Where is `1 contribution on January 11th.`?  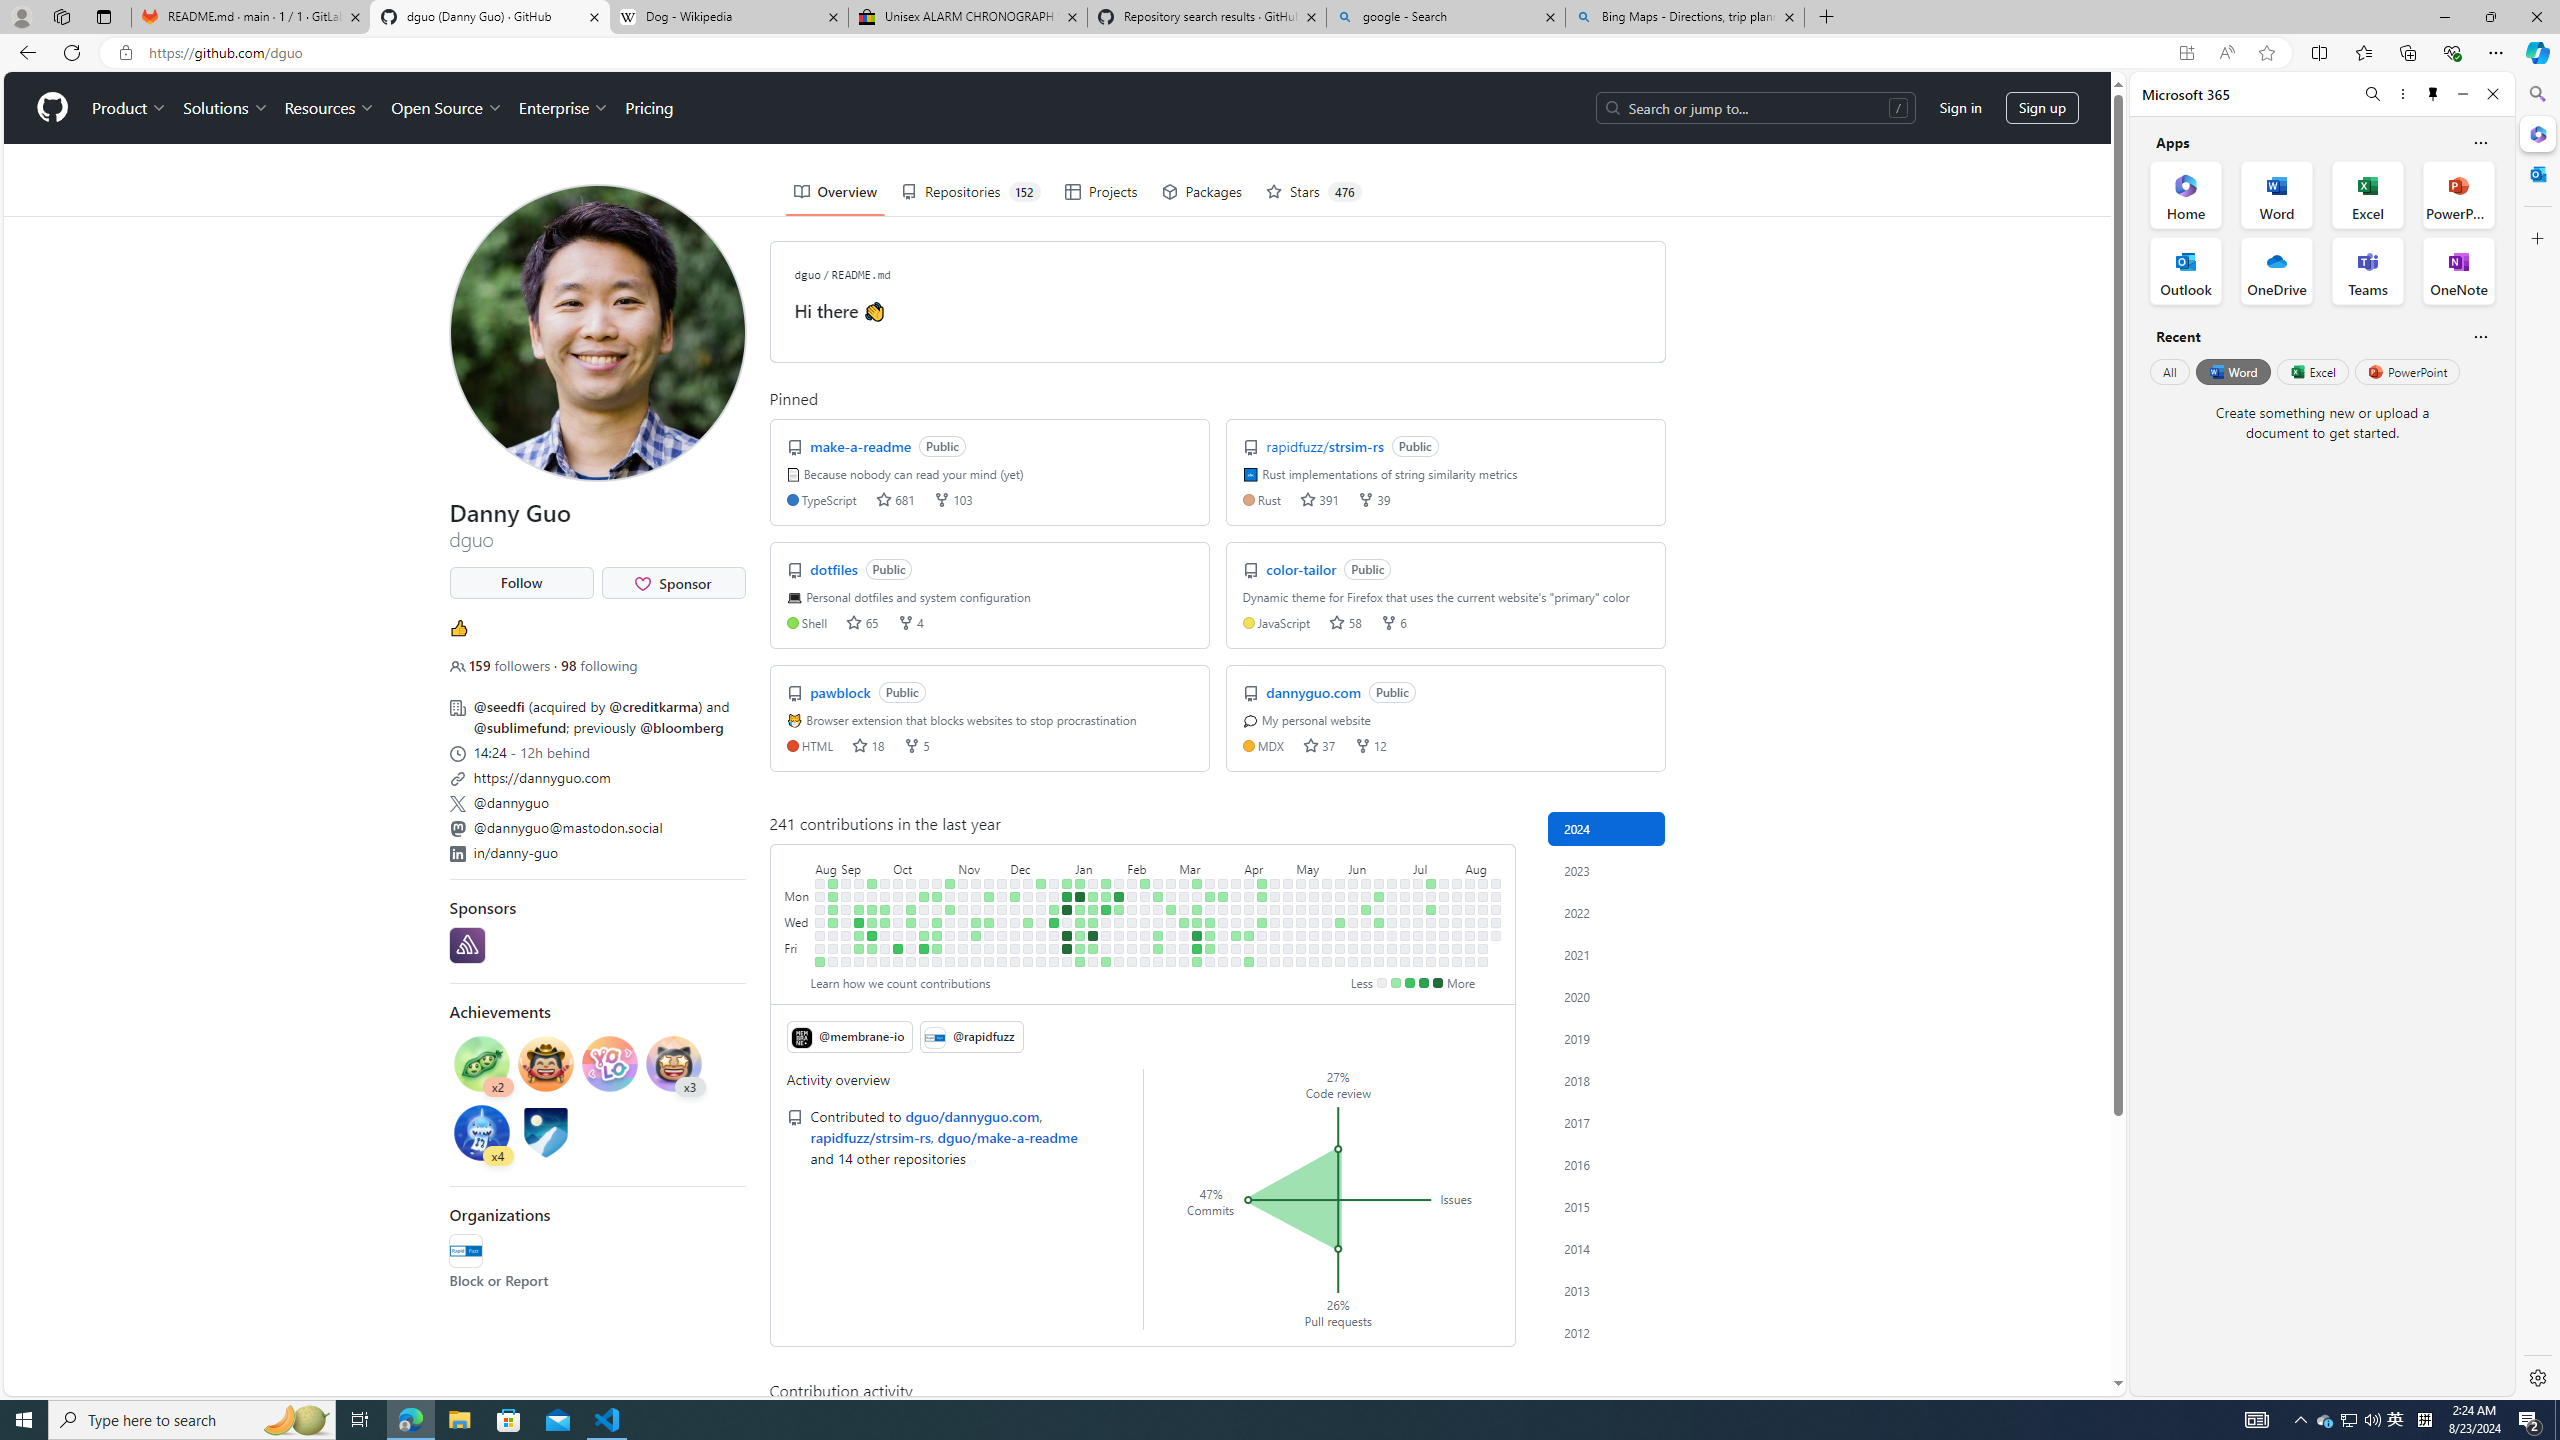 1 contribution on January 11th. is located at coordinates (1080, 935).